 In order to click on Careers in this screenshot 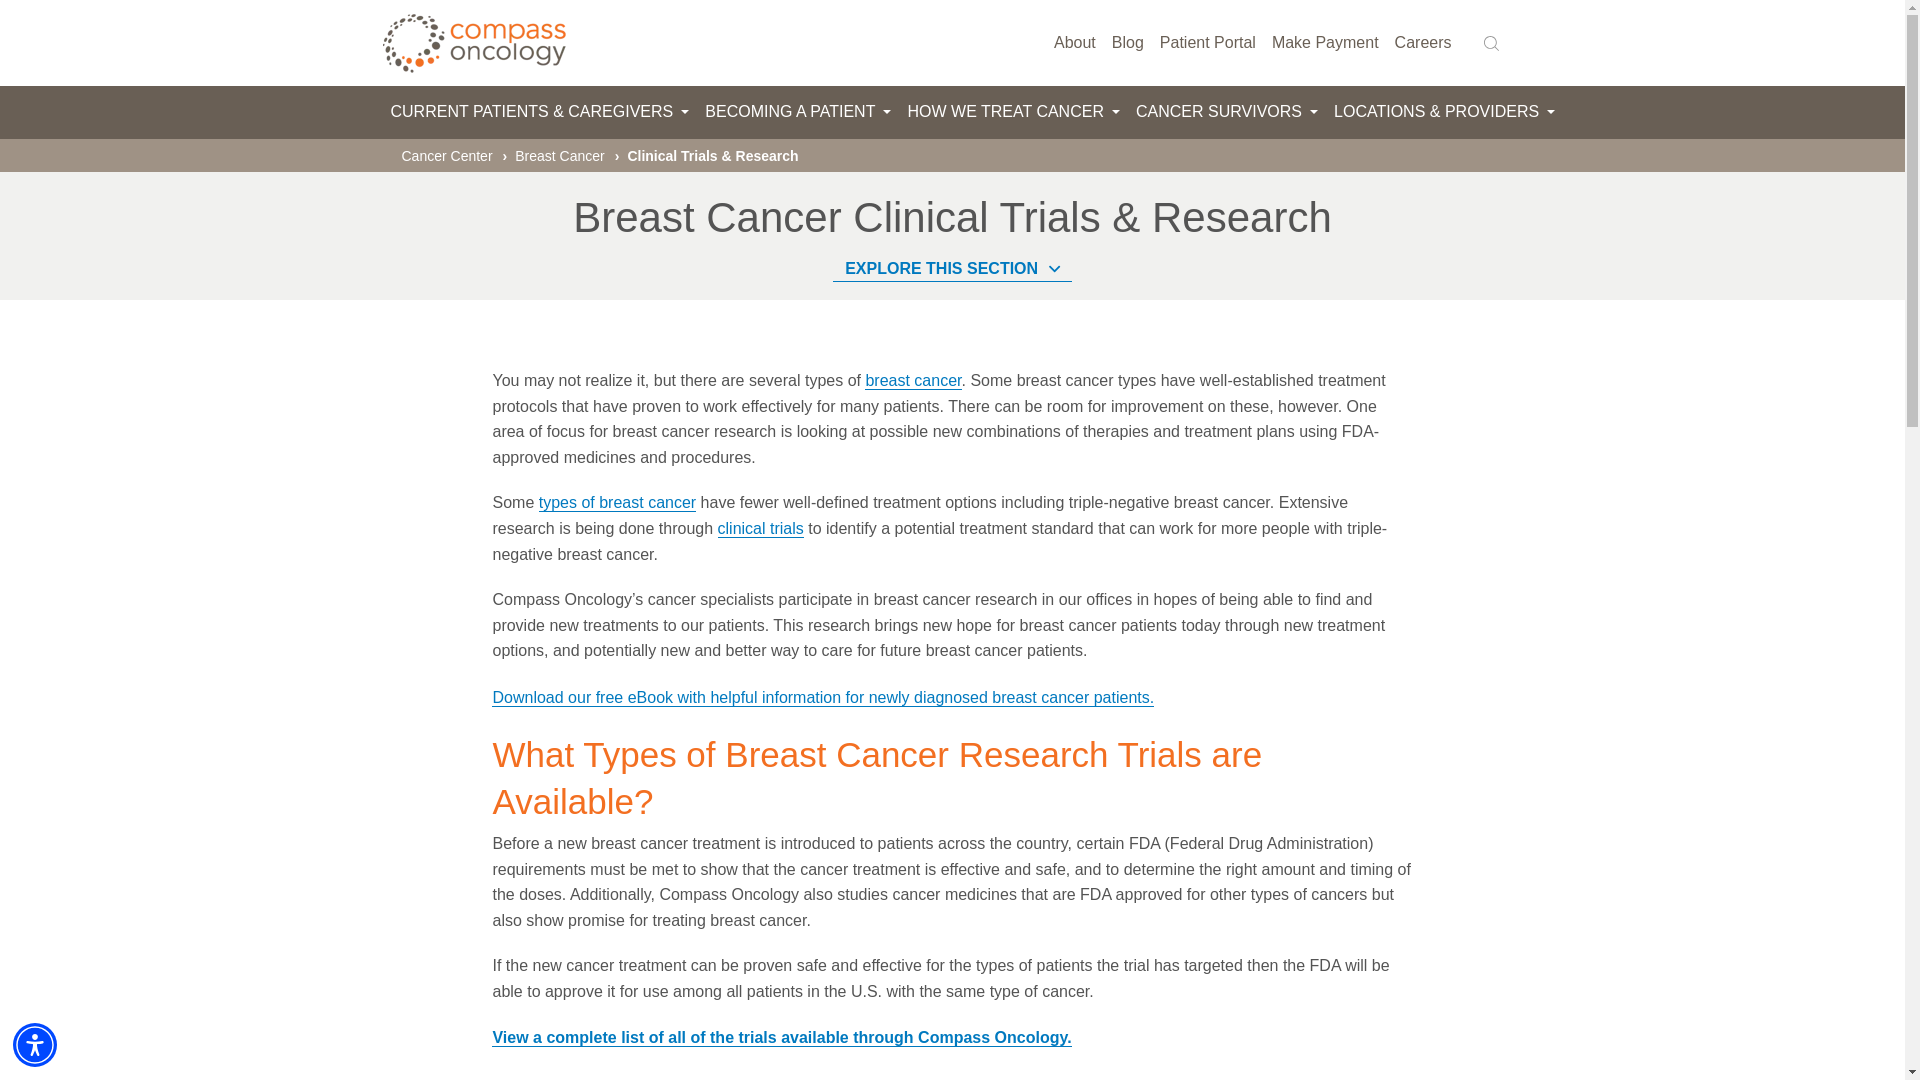, I will do `click(1422, 43)`.